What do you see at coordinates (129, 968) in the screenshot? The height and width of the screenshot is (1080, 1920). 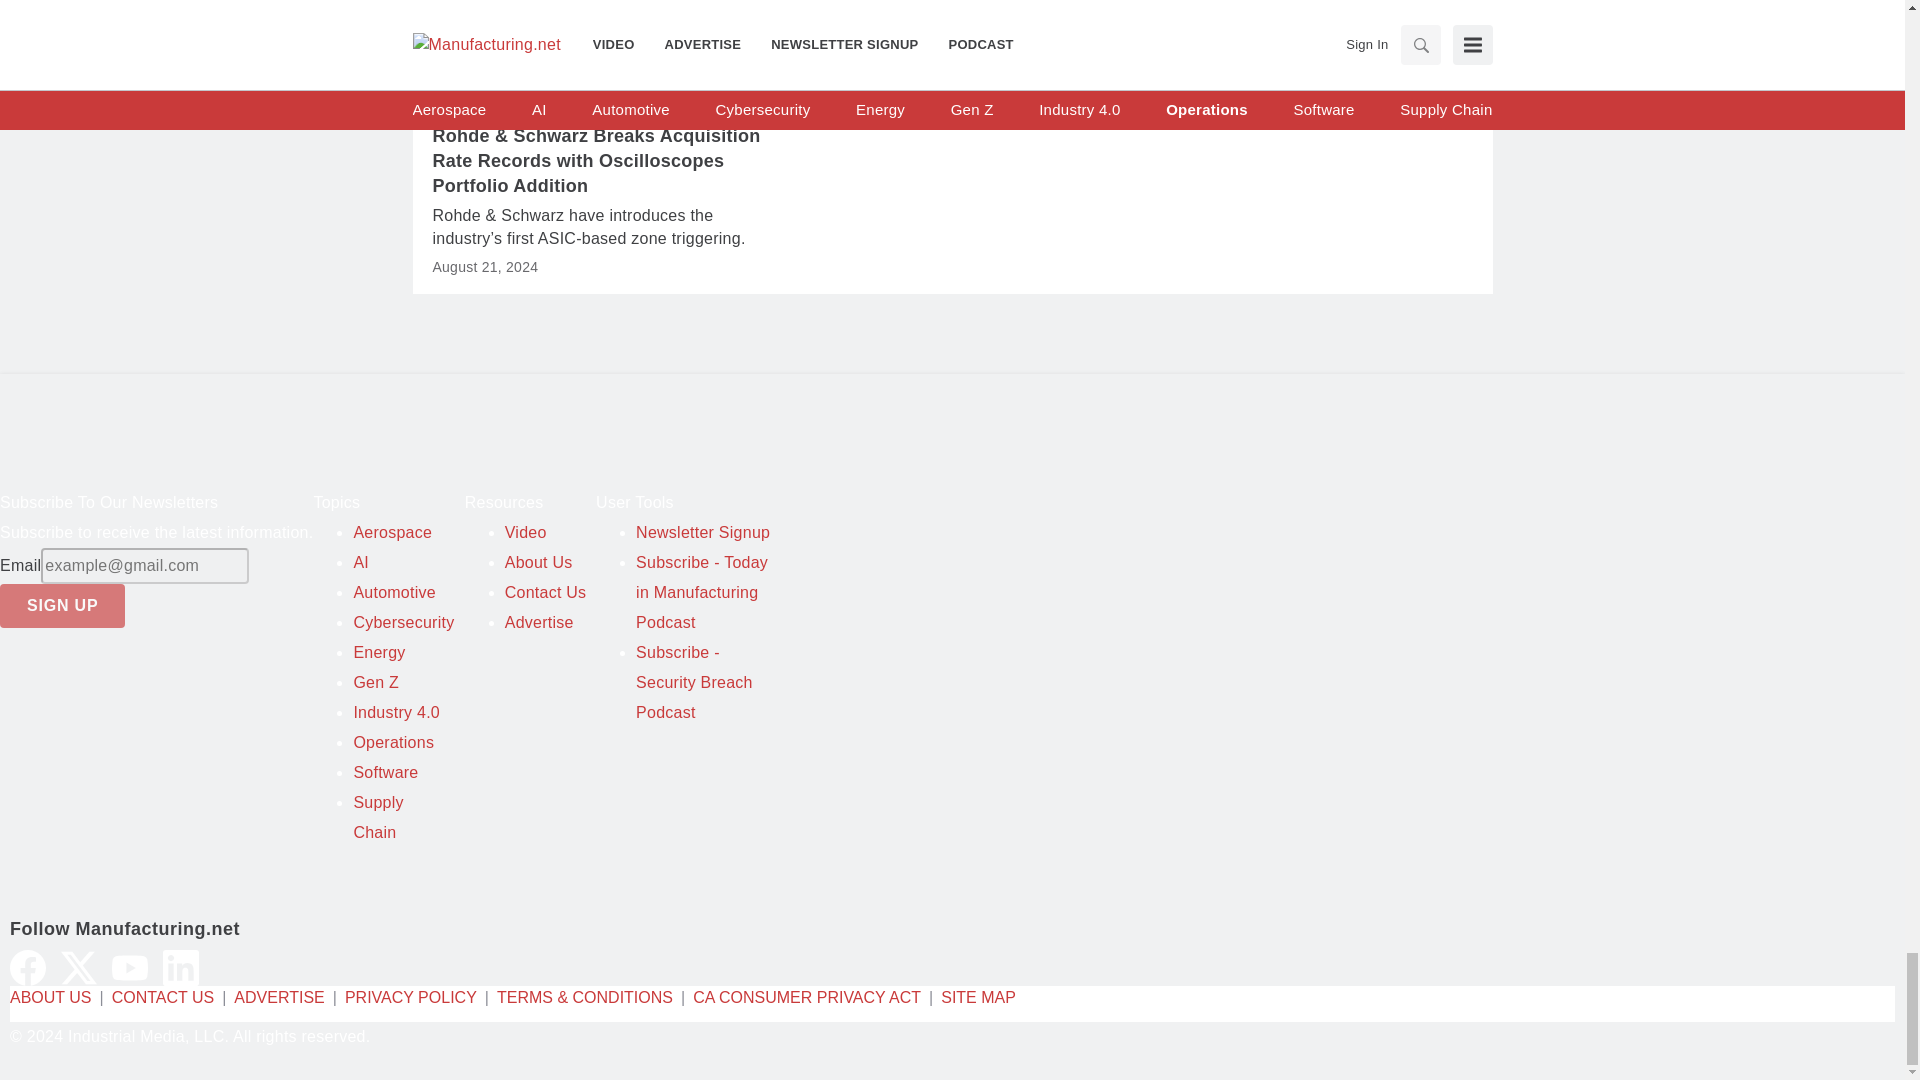 I see `YouTube icon` at bounding box center [129, 968].